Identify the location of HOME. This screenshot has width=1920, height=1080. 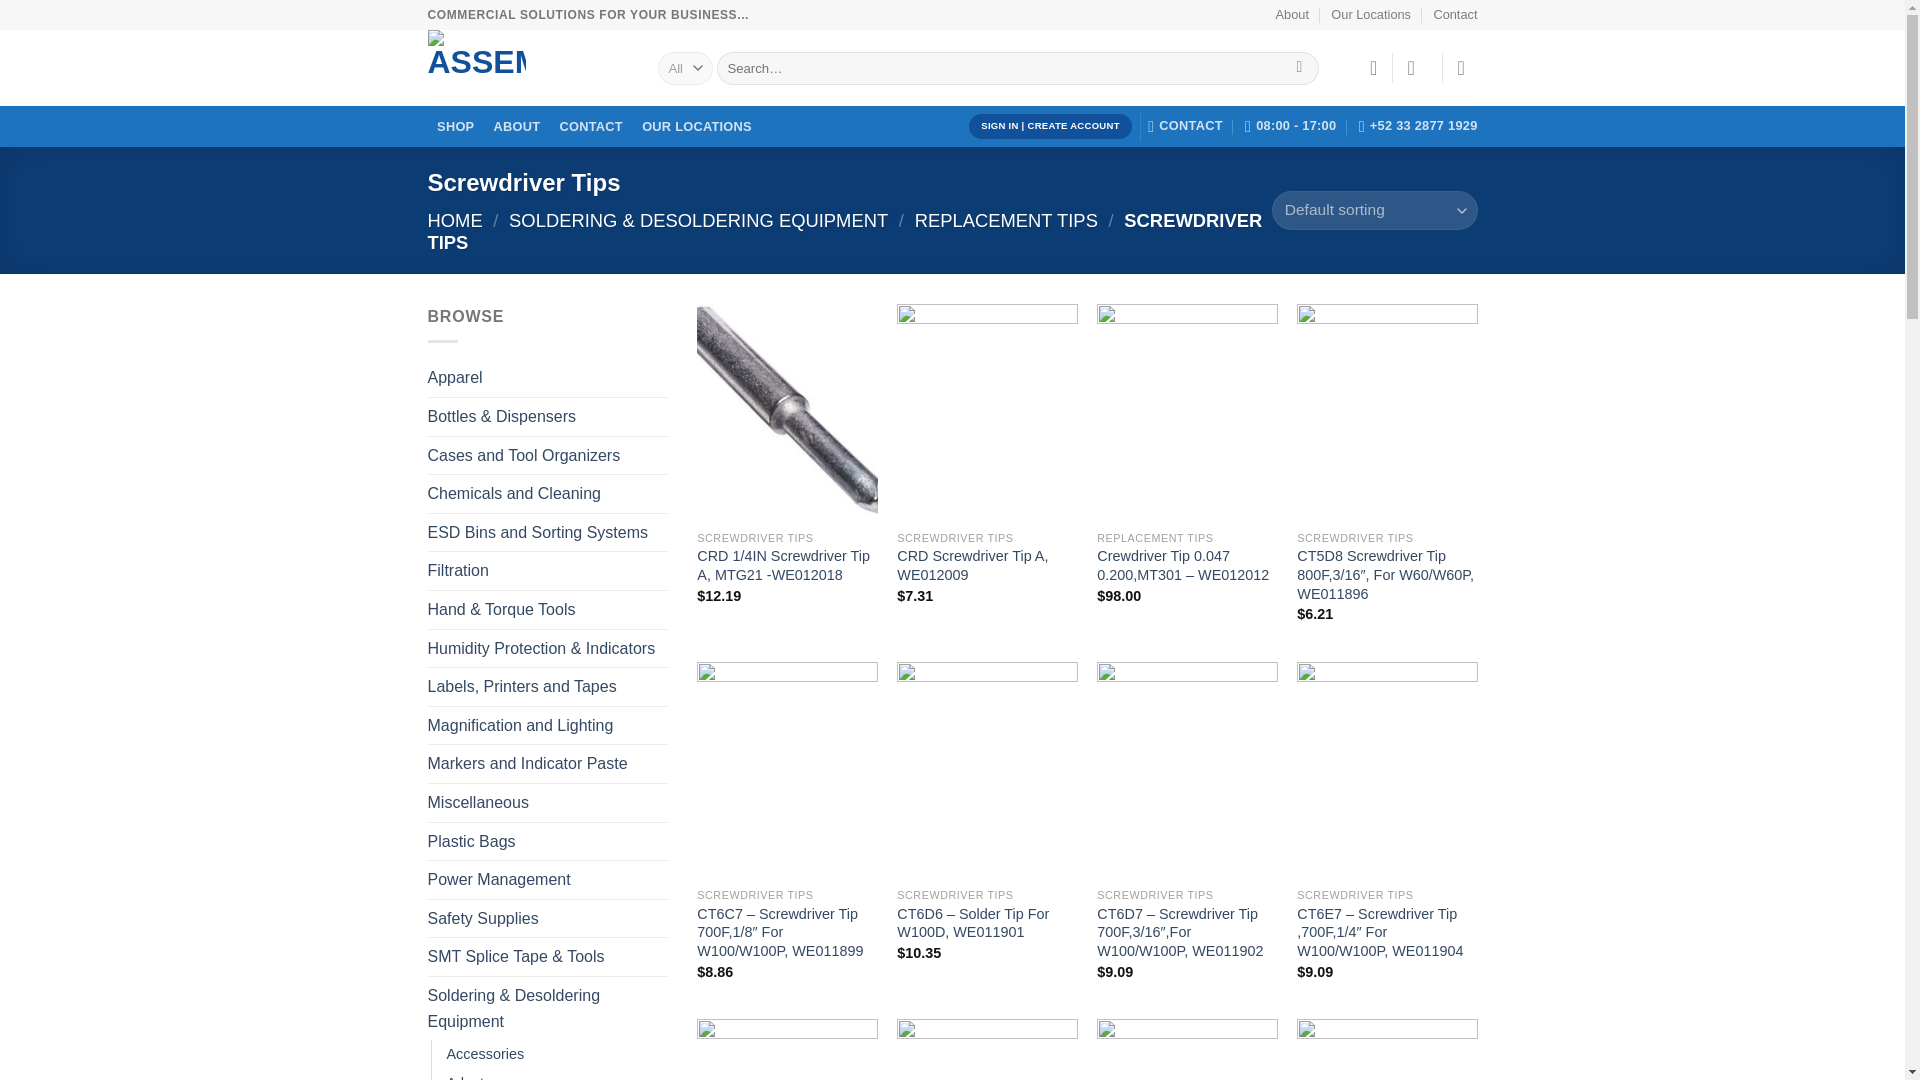
(456, 220).